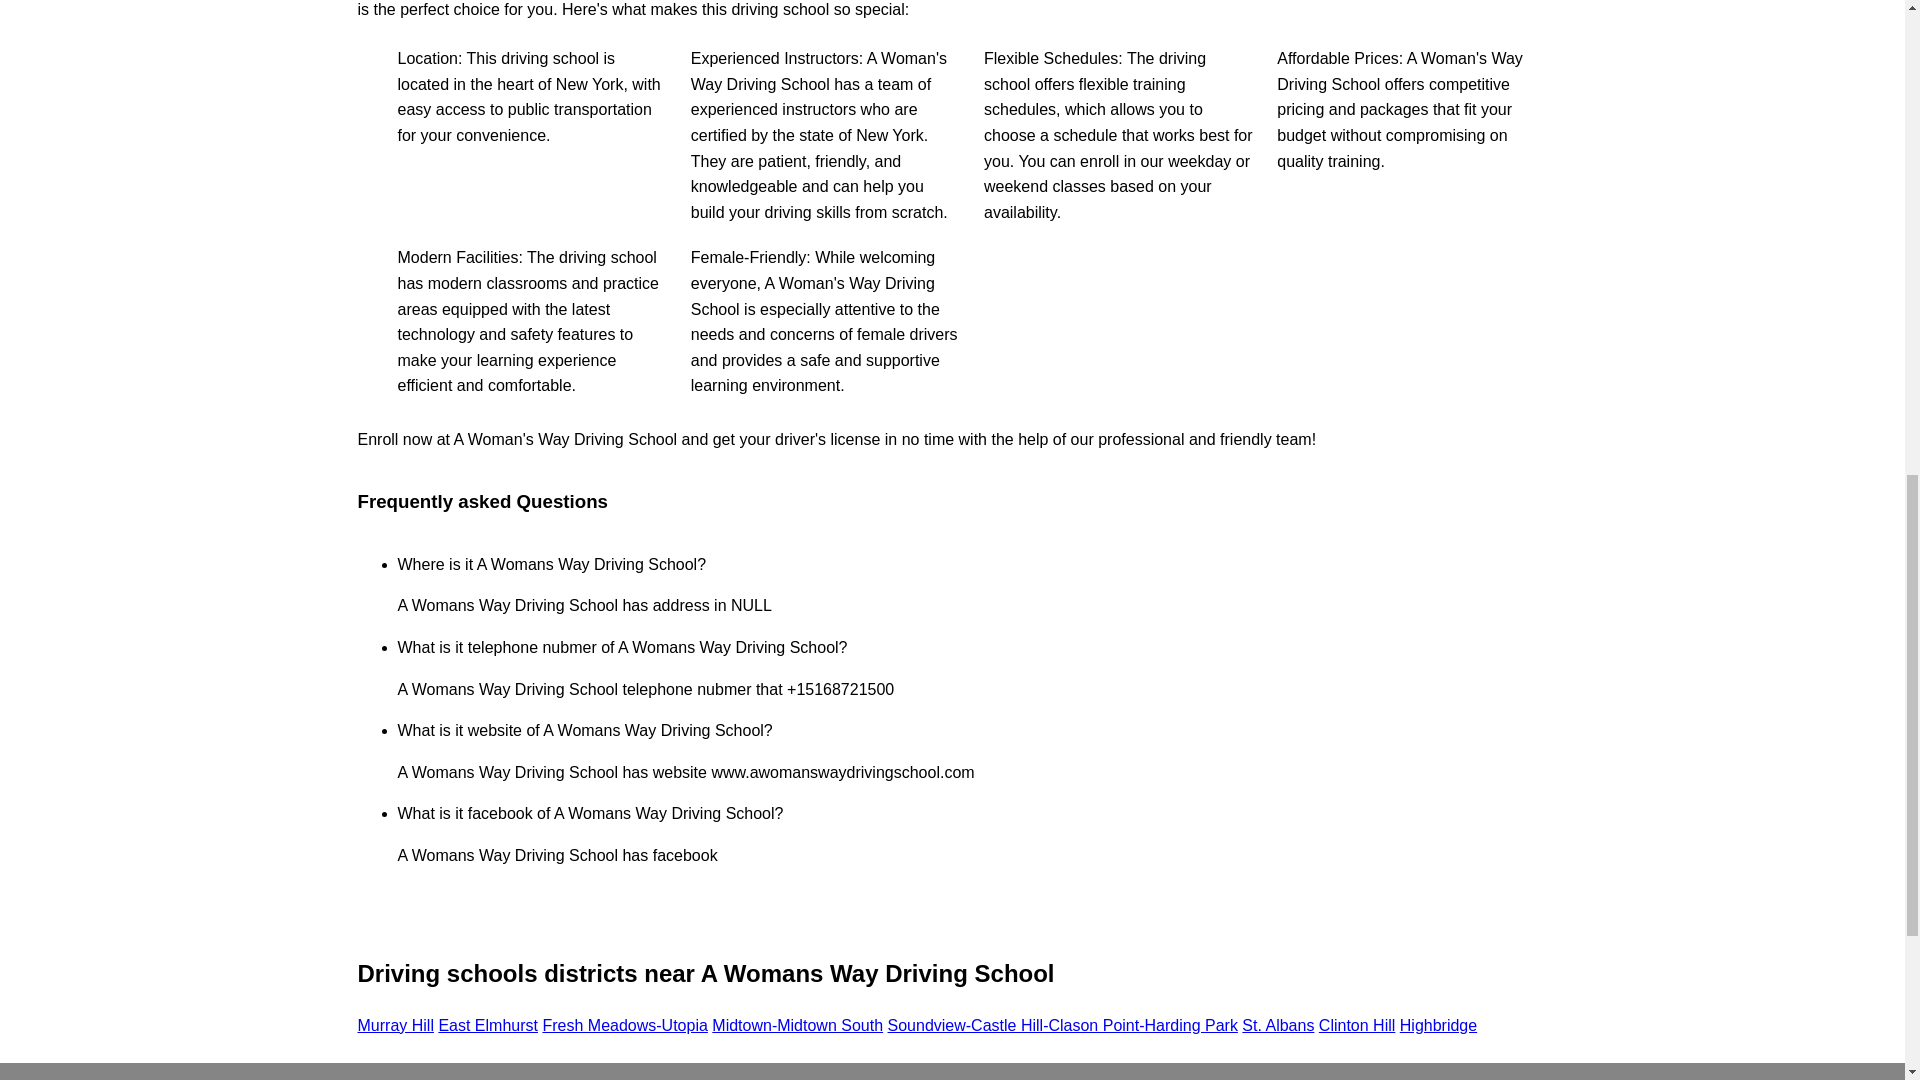 The width and height of the screenshot is (1920, 1080). What do you see at coordinates (1062, 1025) in the screenshot?
I see `Soundview-Castle Hill-Clason Point-Harding Park` at bounding box center [1062, 1025].